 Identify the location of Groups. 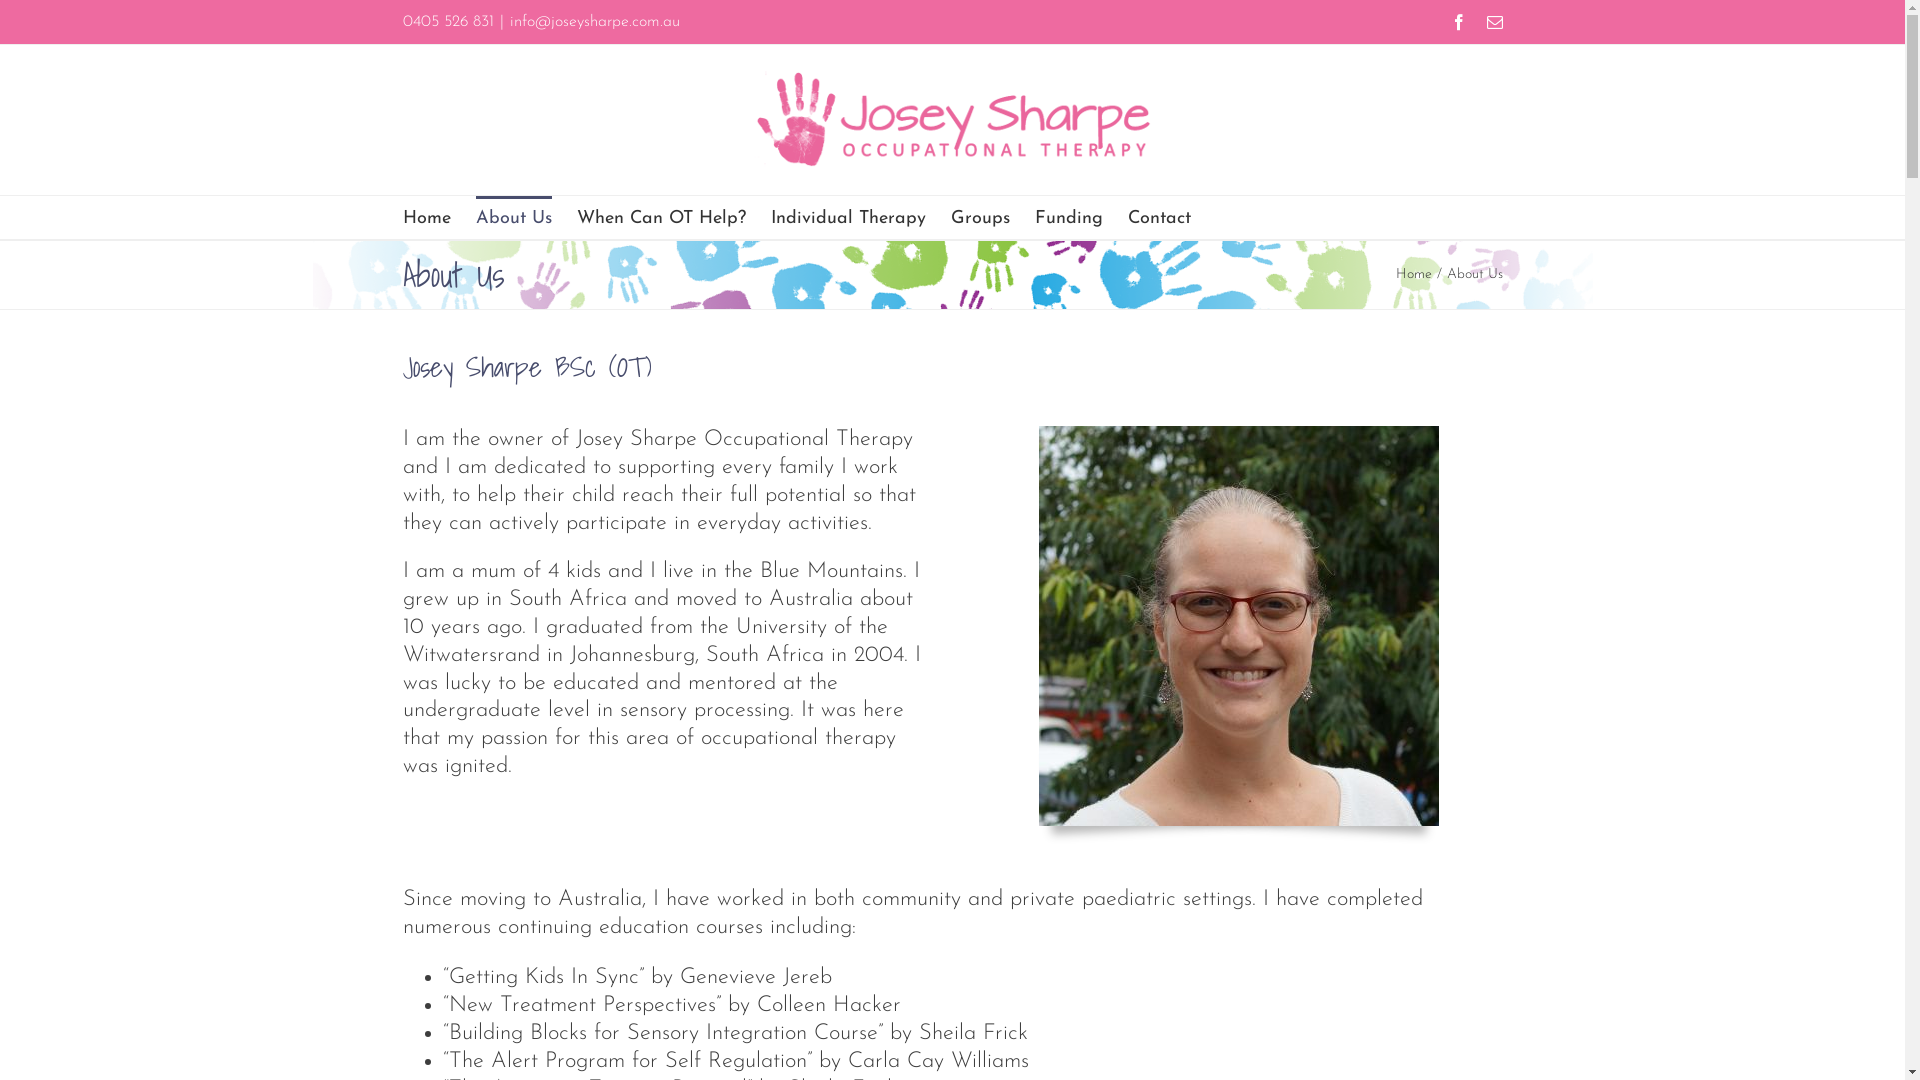
(980, 218).